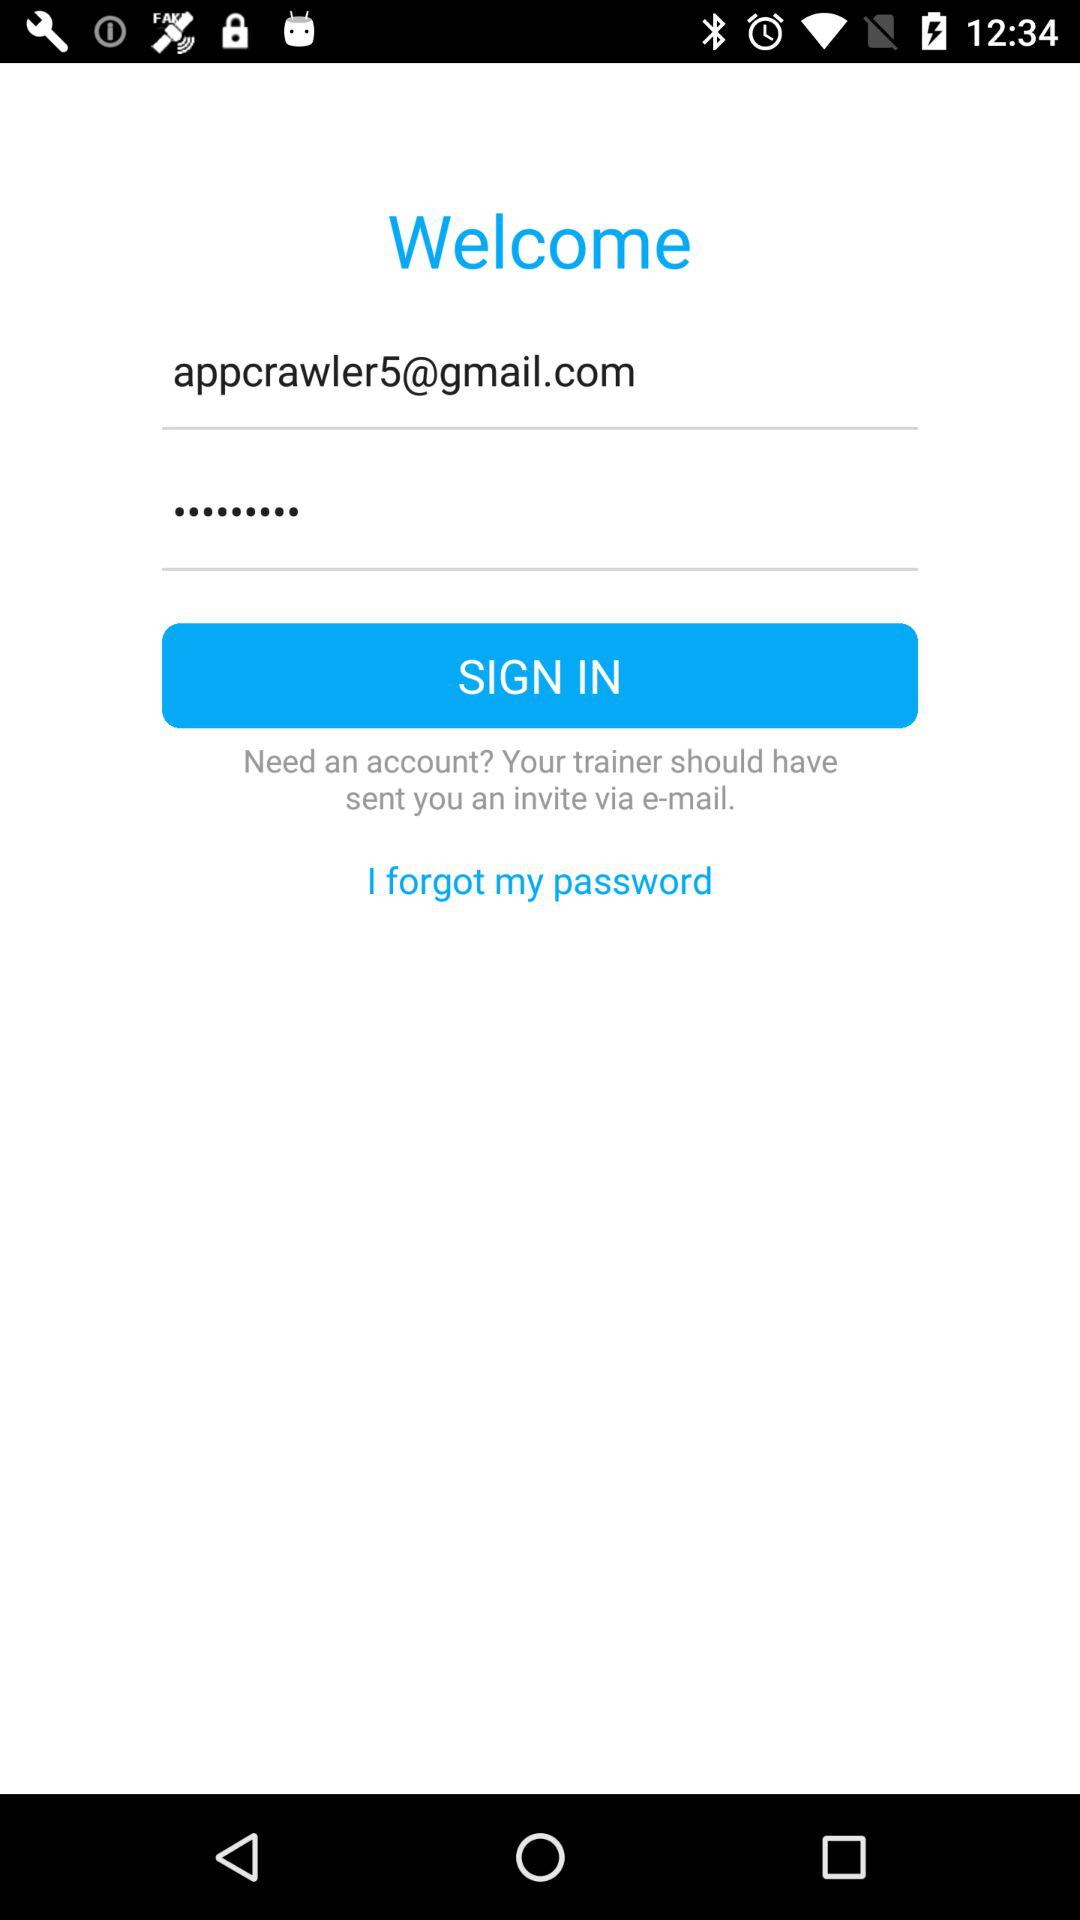  Describe the element at coordinates (539, 239) in the screenshot. I see `turn off welcome icon` at that location.